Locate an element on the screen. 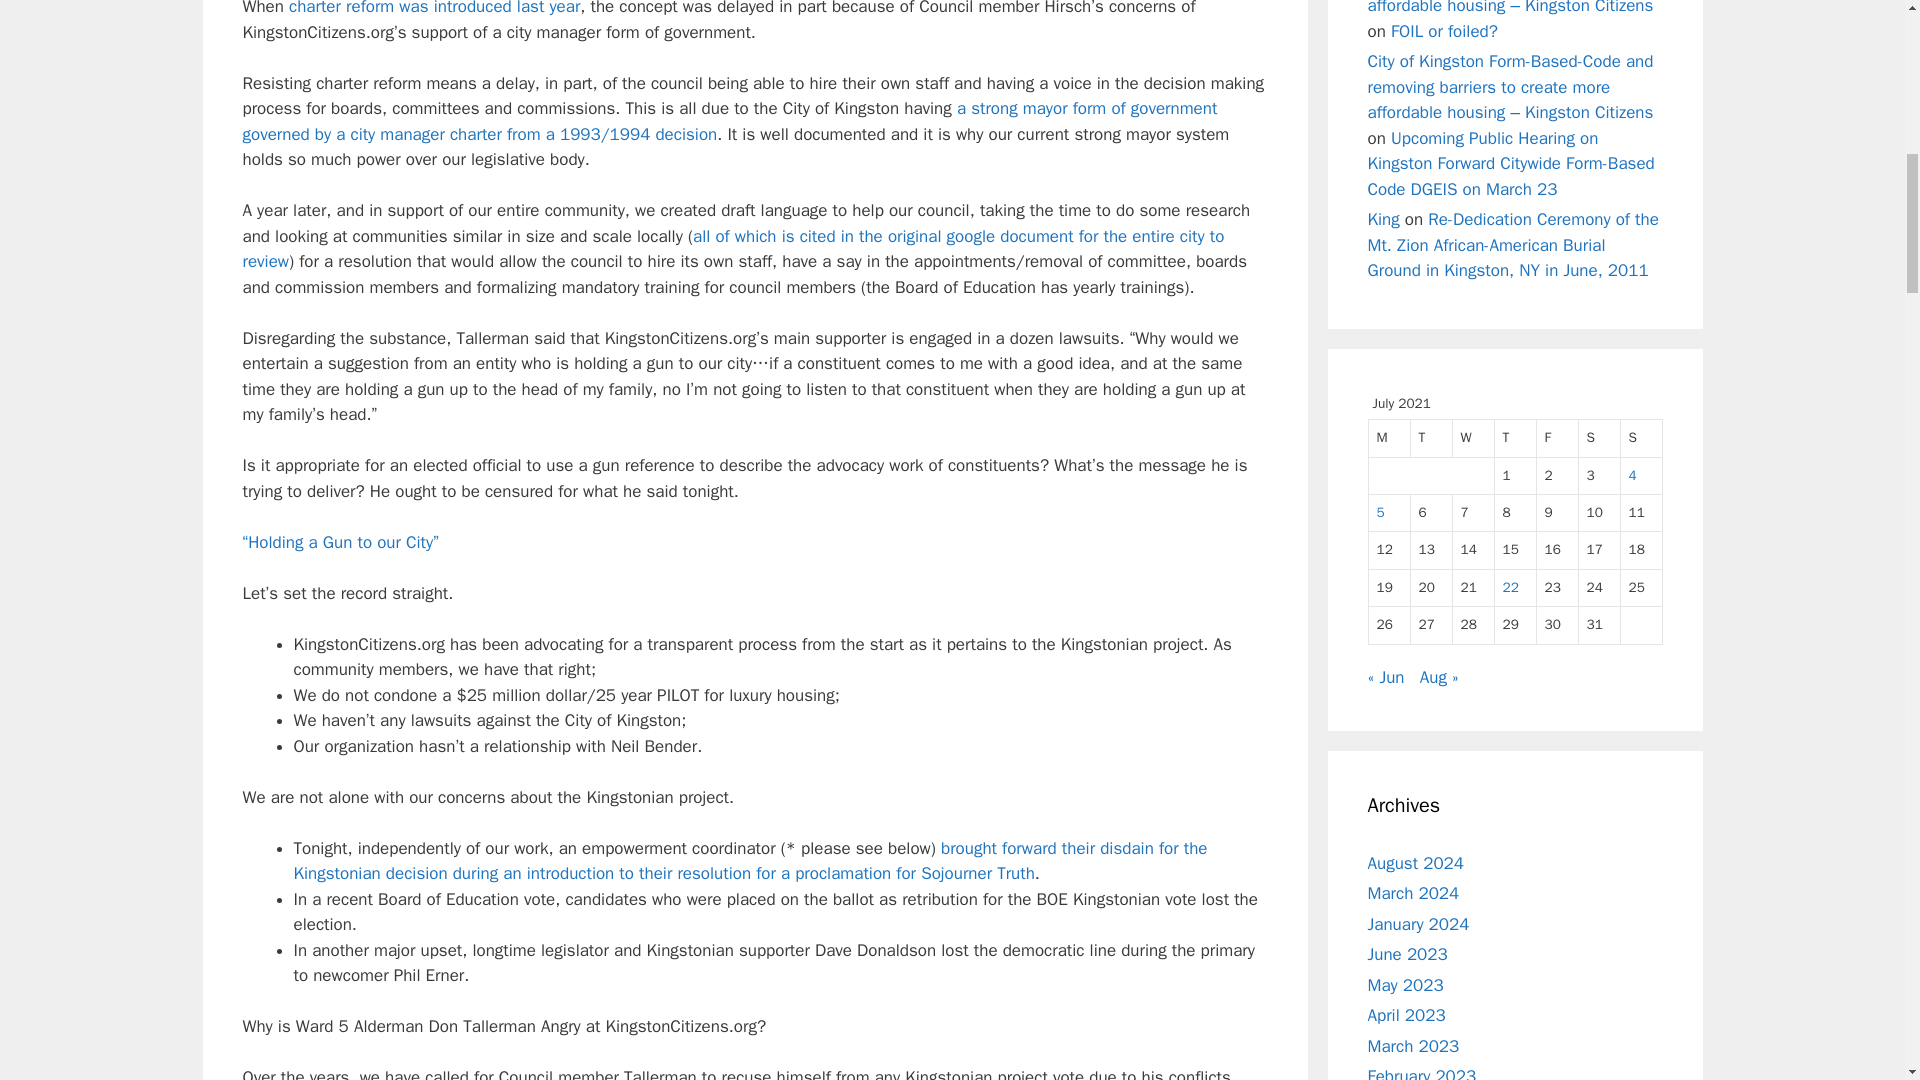 The height and width of the screenshot is (1080, 1920). Tuesday is located at coordinates (1430, 438).